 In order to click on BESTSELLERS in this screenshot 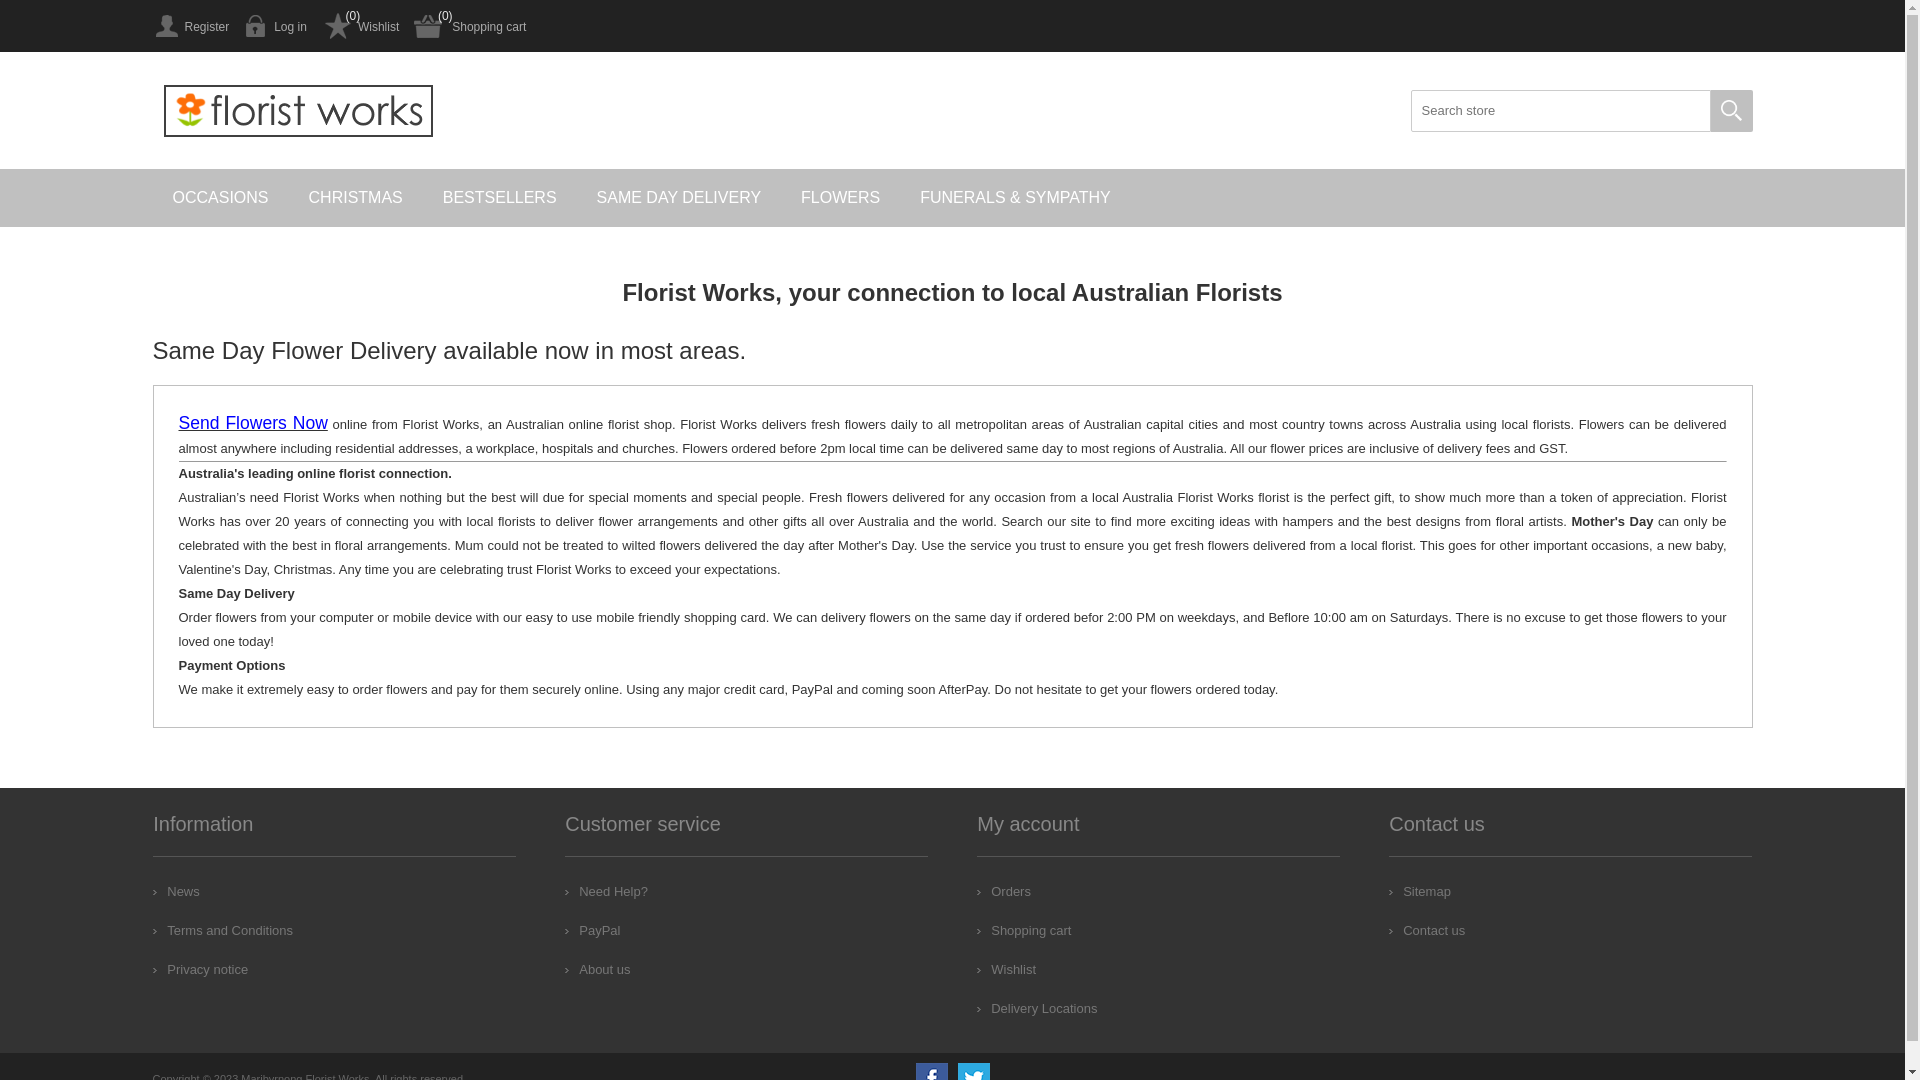, I will do `click(500, 198)`.